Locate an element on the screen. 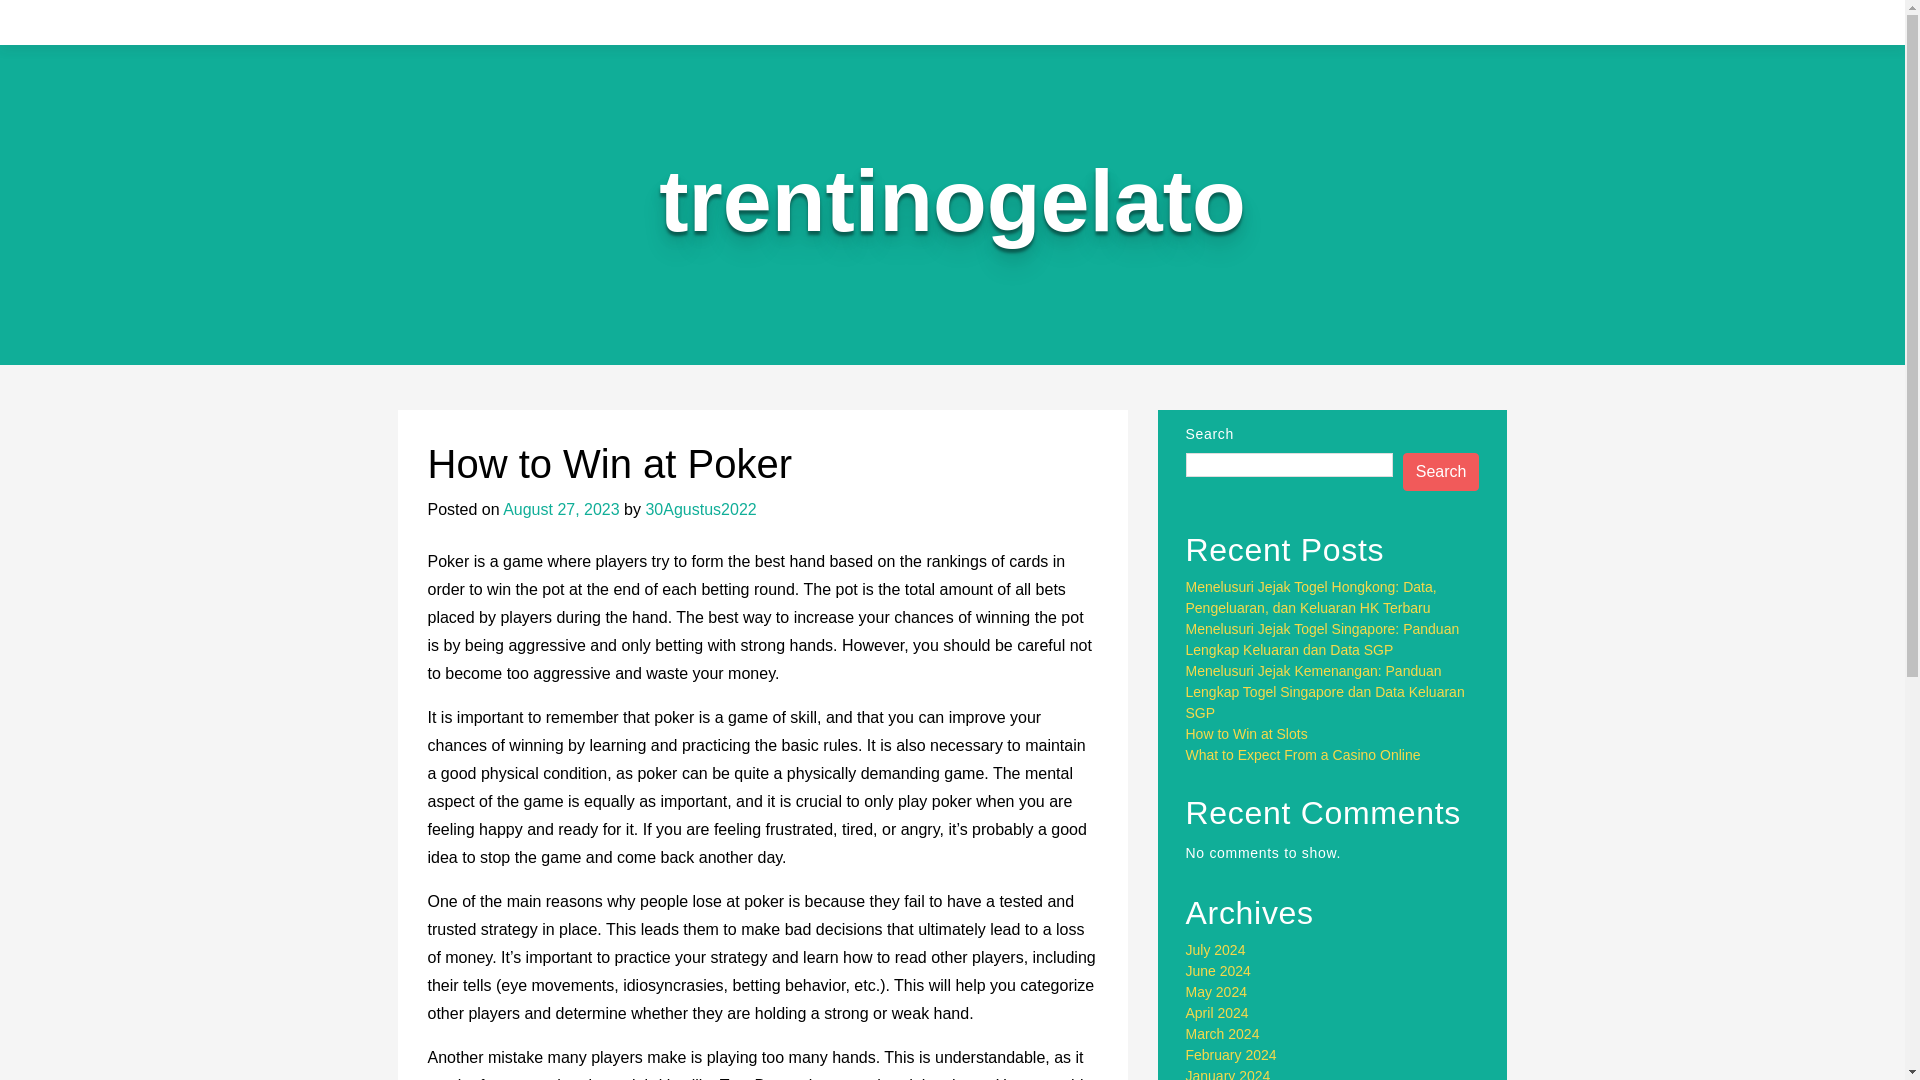 Image resolution: width=1920 pixels, height=1080 pixels. How to Win at Slots is located at coordinates (1246, 733).